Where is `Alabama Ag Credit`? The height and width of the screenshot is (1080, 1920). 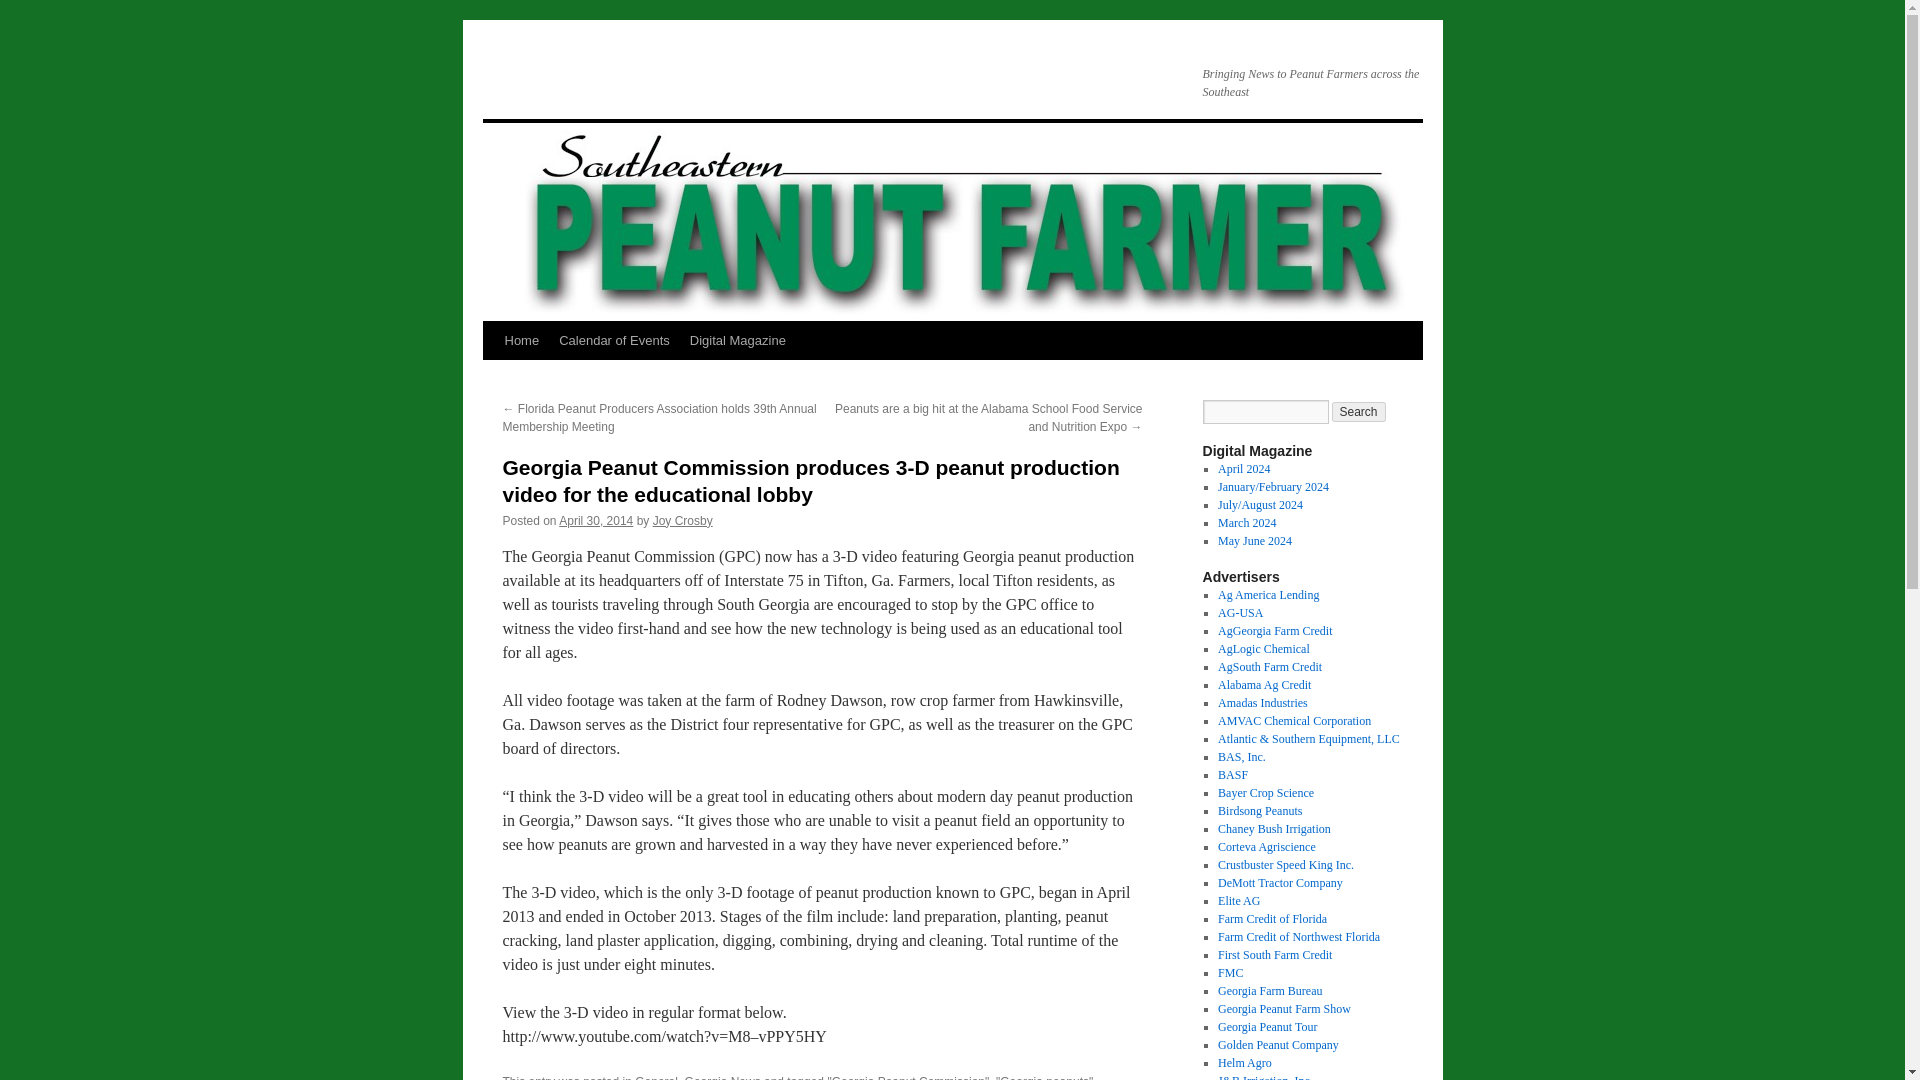
Alabama Ag Credit is located at coordinates (1264, 685).